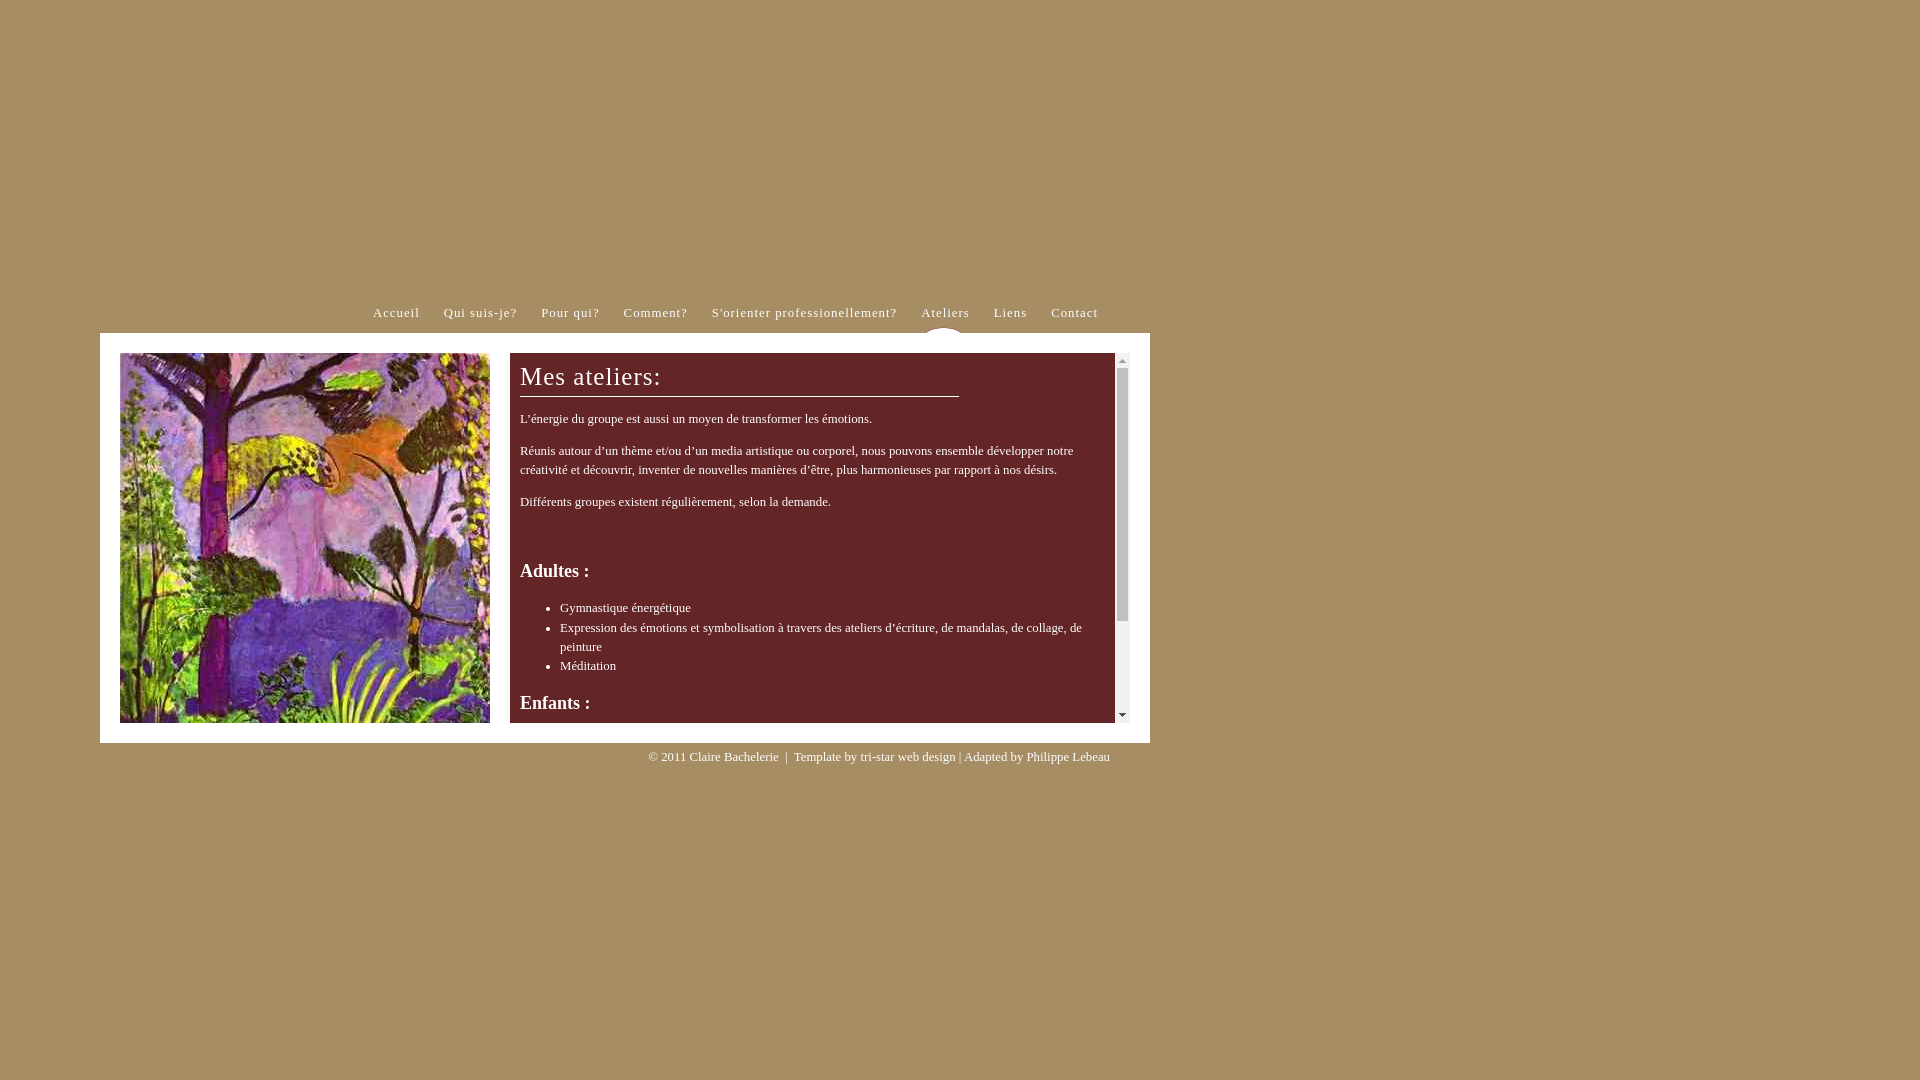 This screenshot has height=1080, width=1920. What do you see at coordinates (1010, 318) in the screenshot?
I see `Liens` at bounding box center [1010, 318].